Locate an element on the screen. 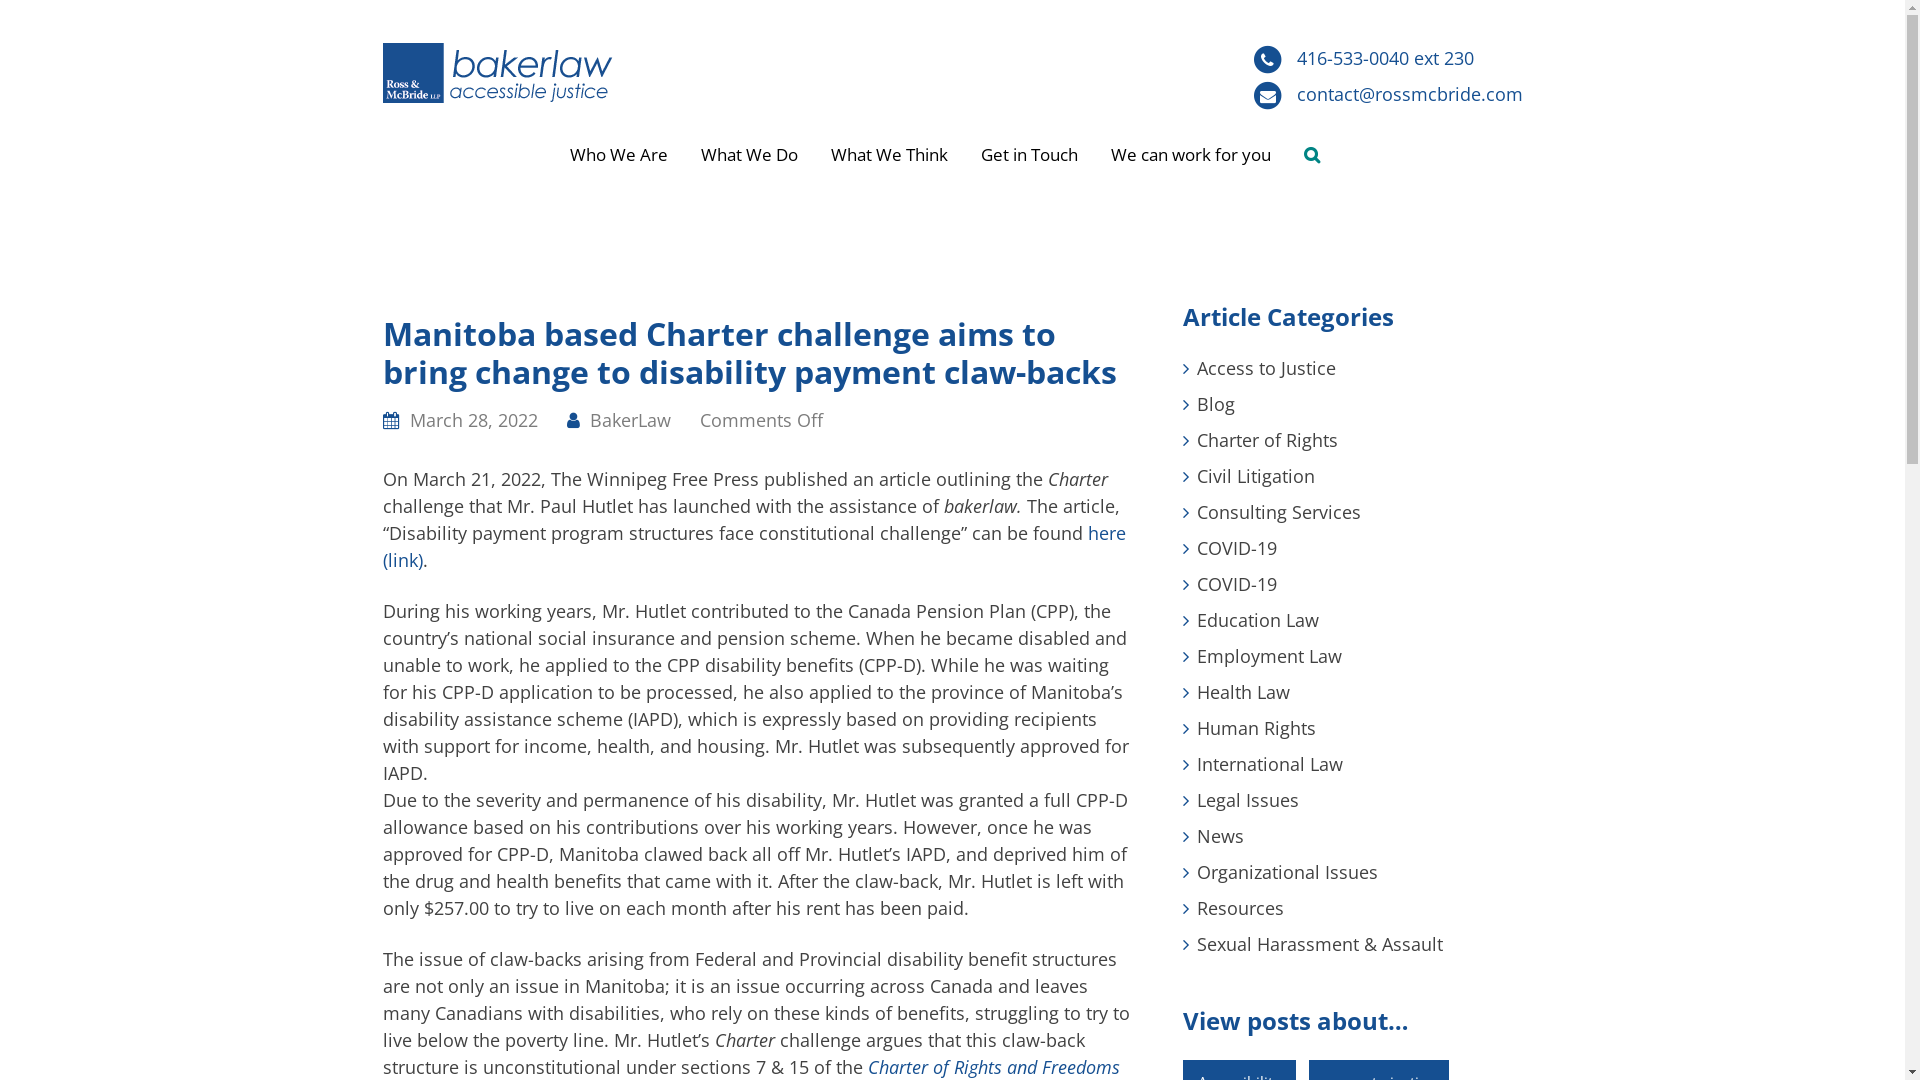 The height and width of the screenshot is (1080, 1920). Health Law is located at coordinates (1242, 692).